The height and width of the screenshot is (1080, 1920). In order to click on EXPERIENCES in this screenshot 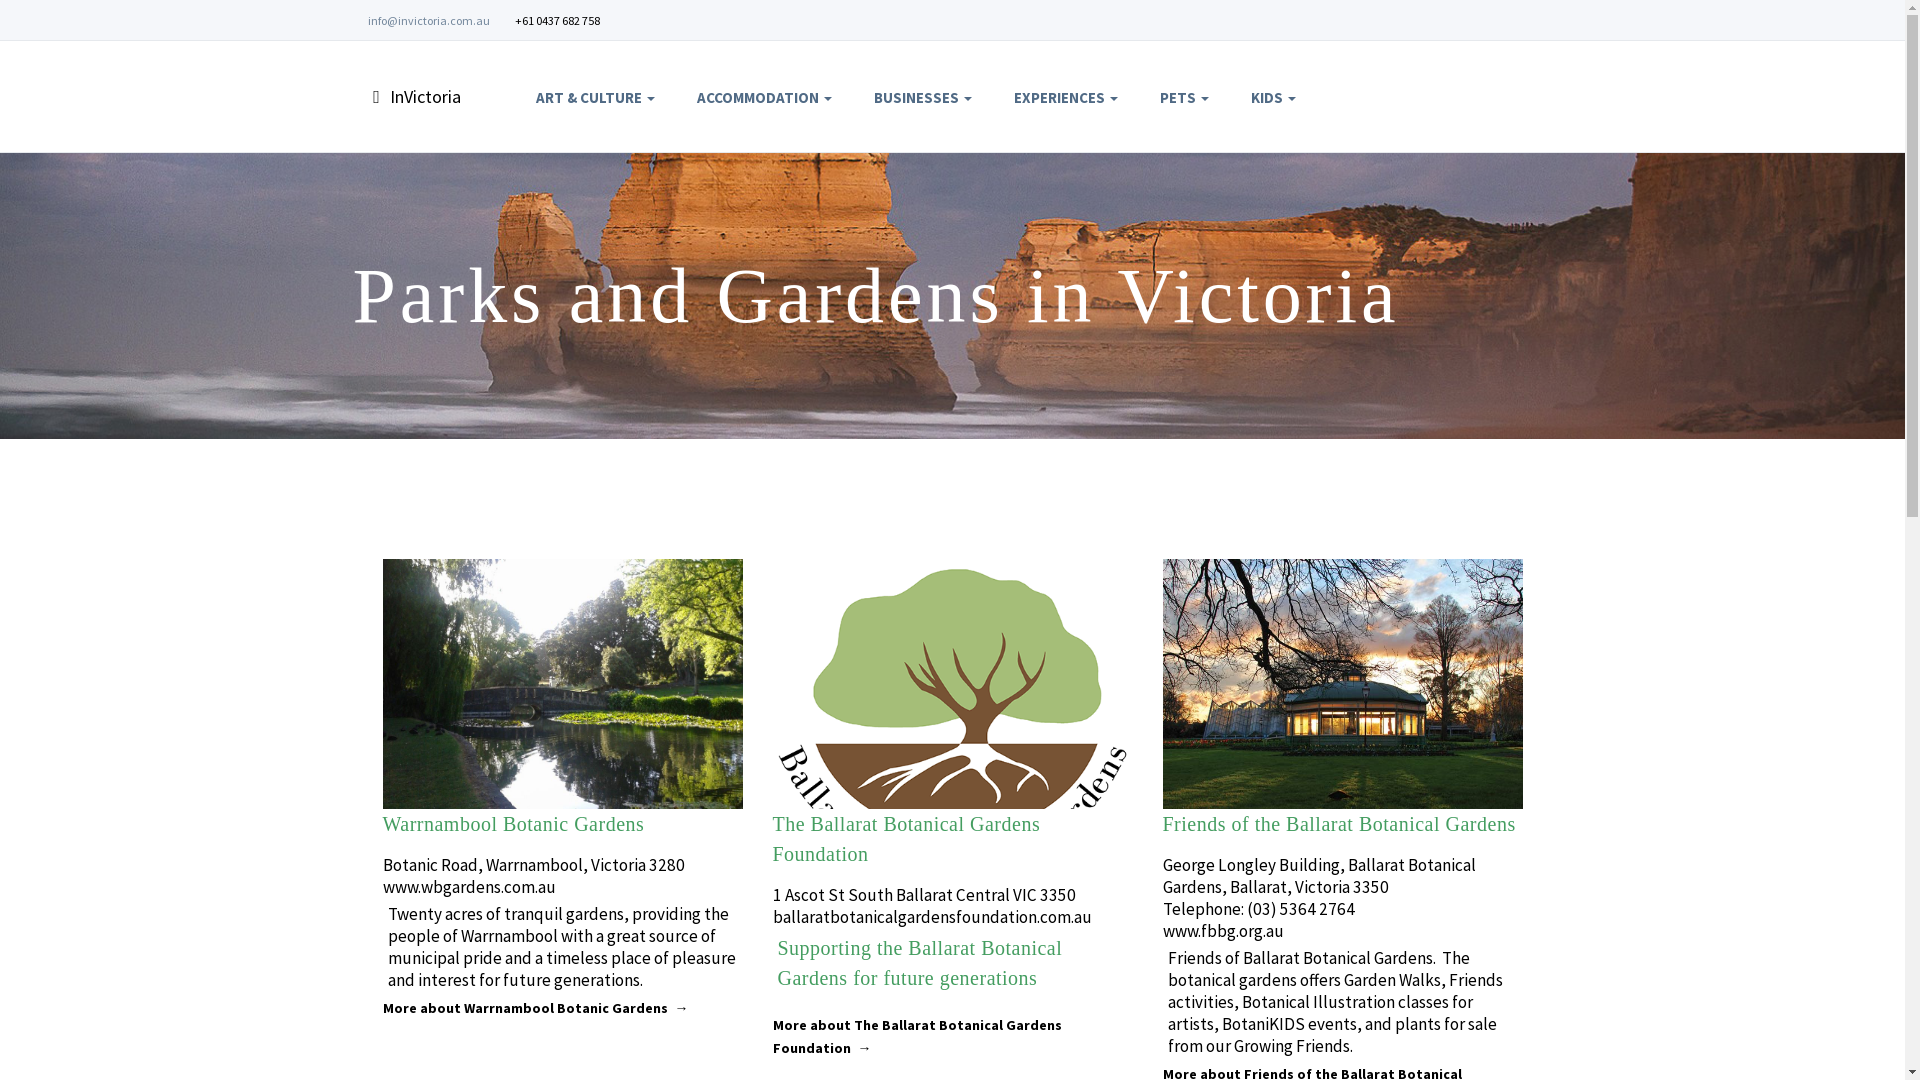, I will do `click(1066, 98)`.